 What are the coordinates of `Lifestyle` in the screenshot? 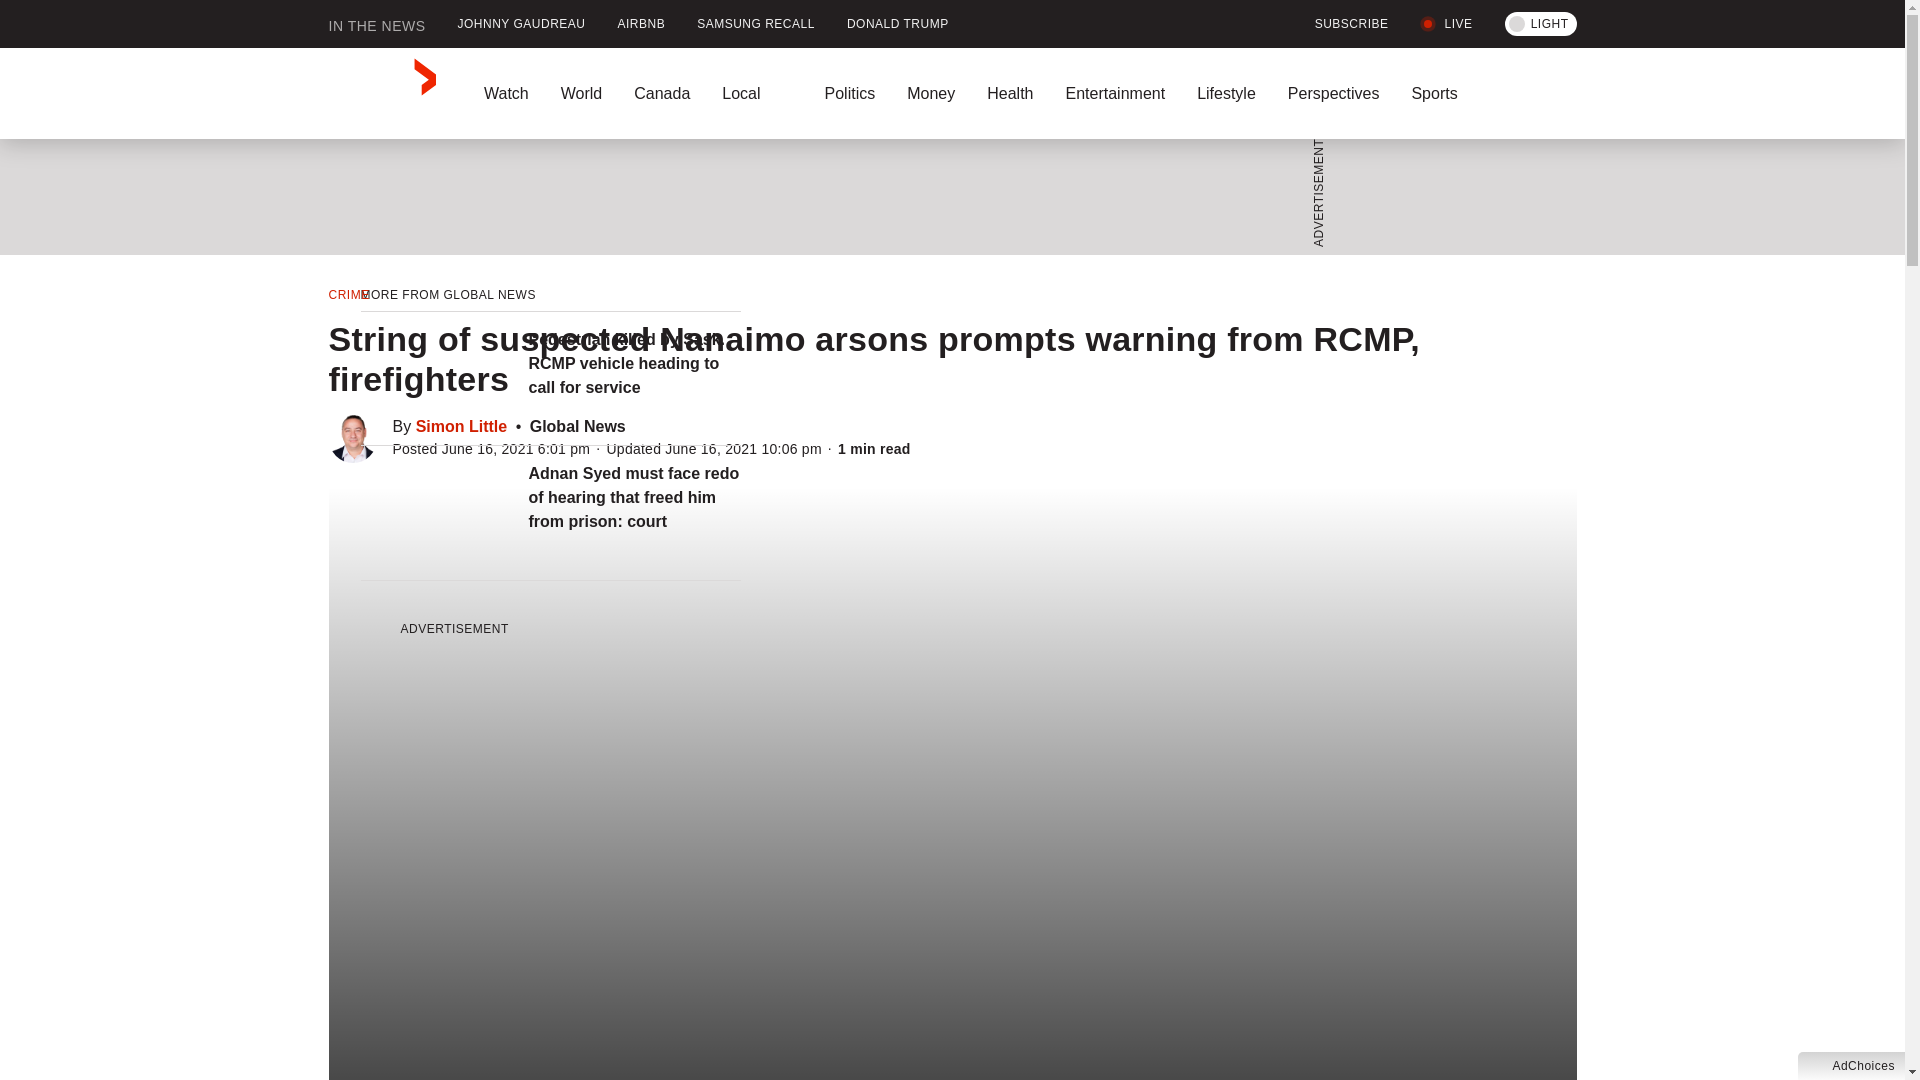 It's located at (1226, 93).